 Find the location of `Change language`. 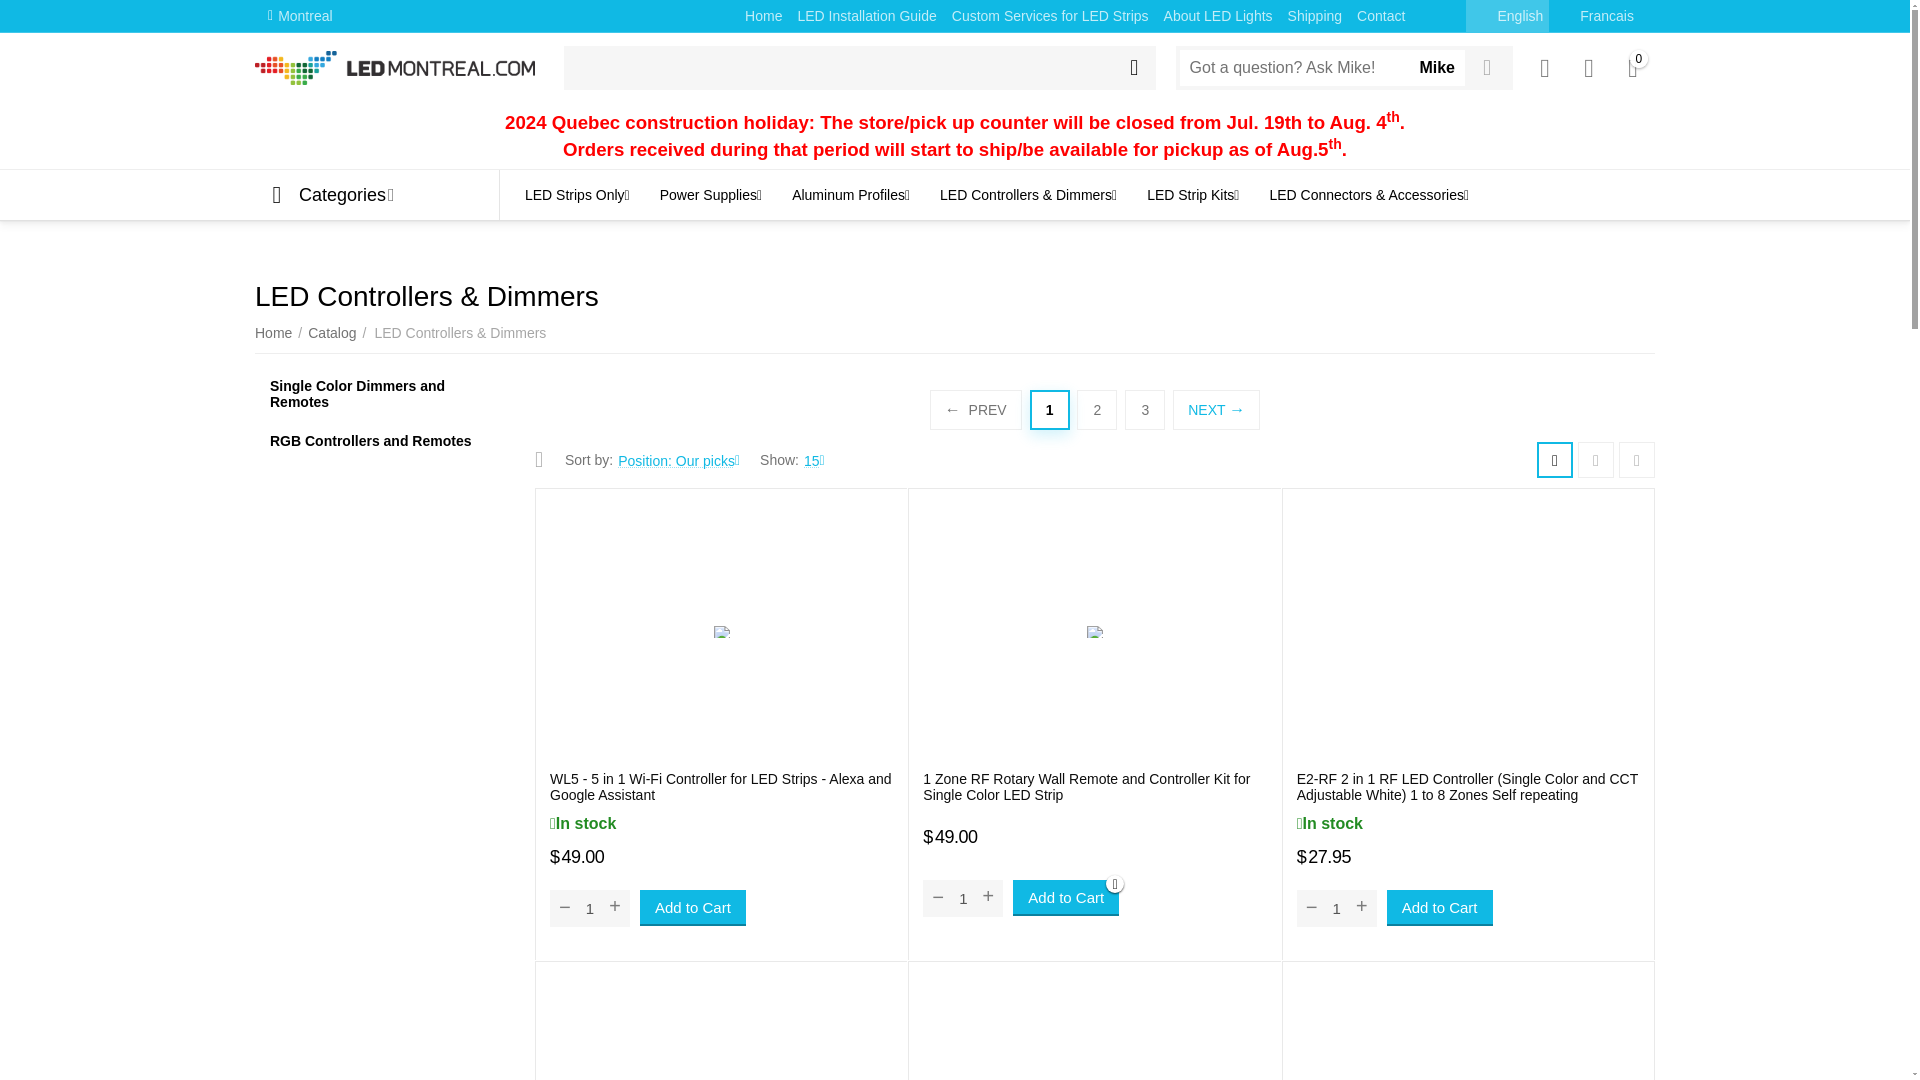

Change language is located at coordinates (1594, 16).